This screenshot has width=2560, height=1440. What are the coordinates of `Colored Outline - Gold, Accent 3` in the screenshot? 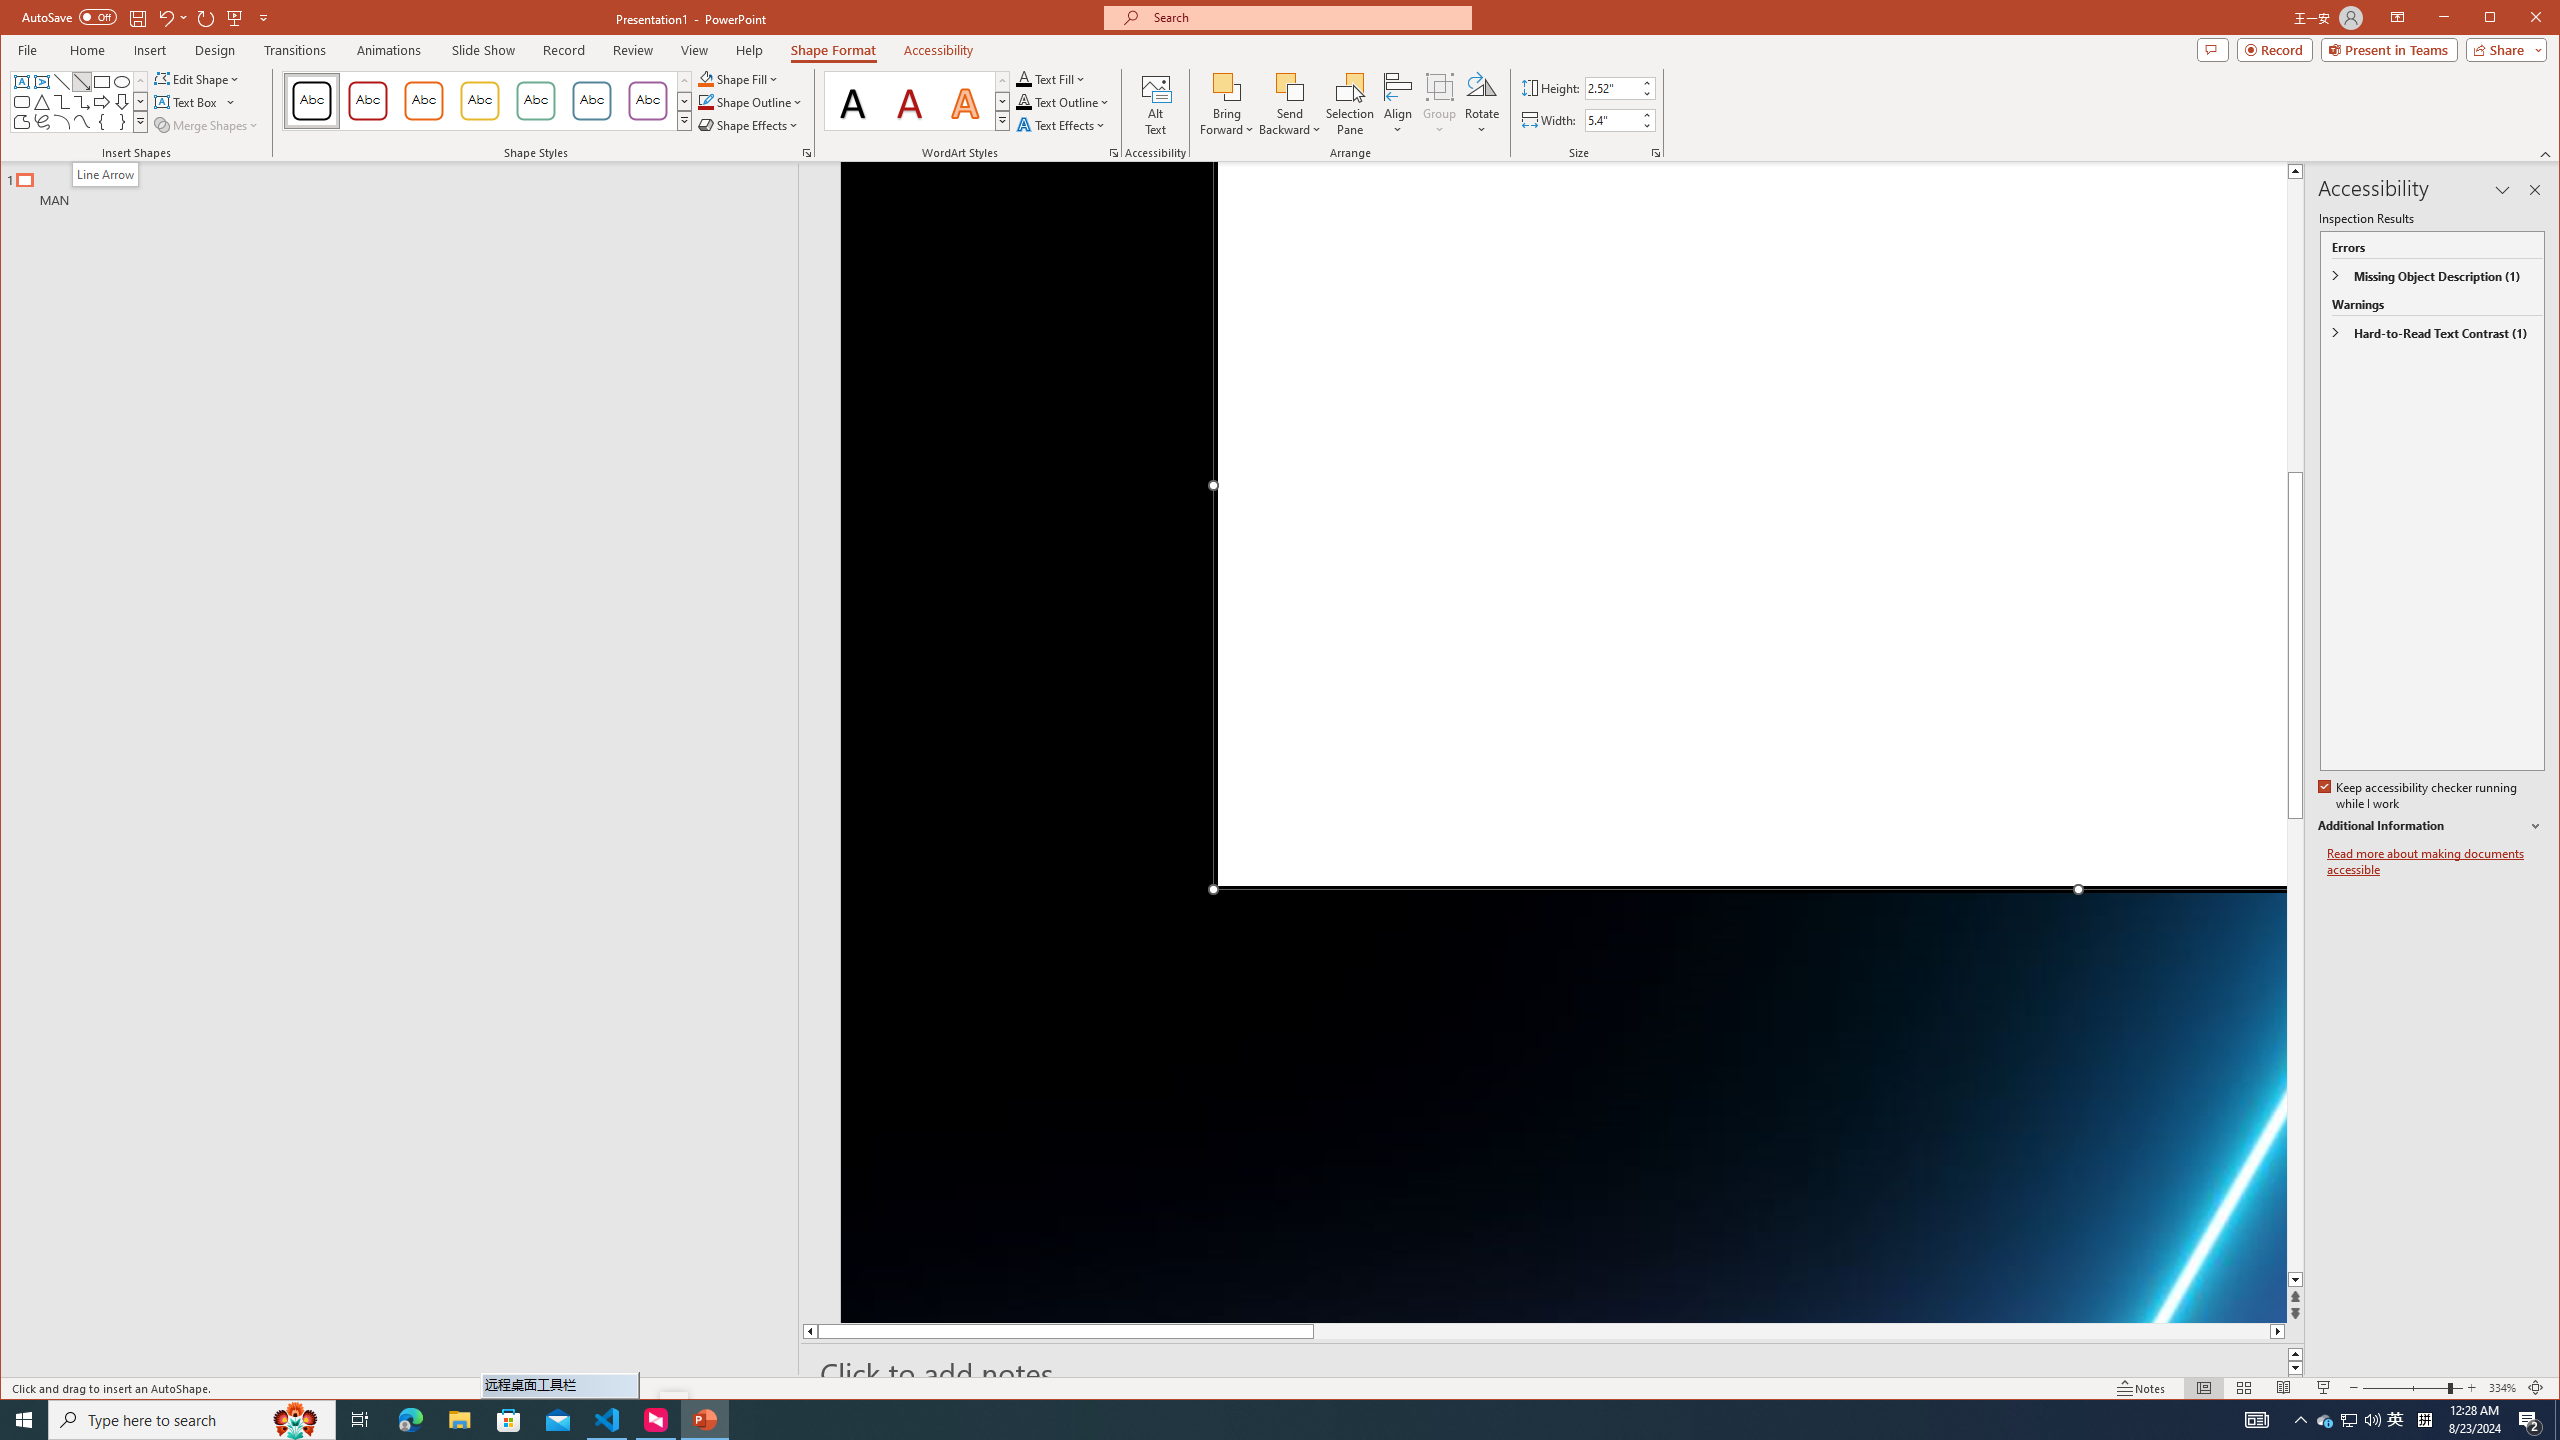 It's located at (480, 101).